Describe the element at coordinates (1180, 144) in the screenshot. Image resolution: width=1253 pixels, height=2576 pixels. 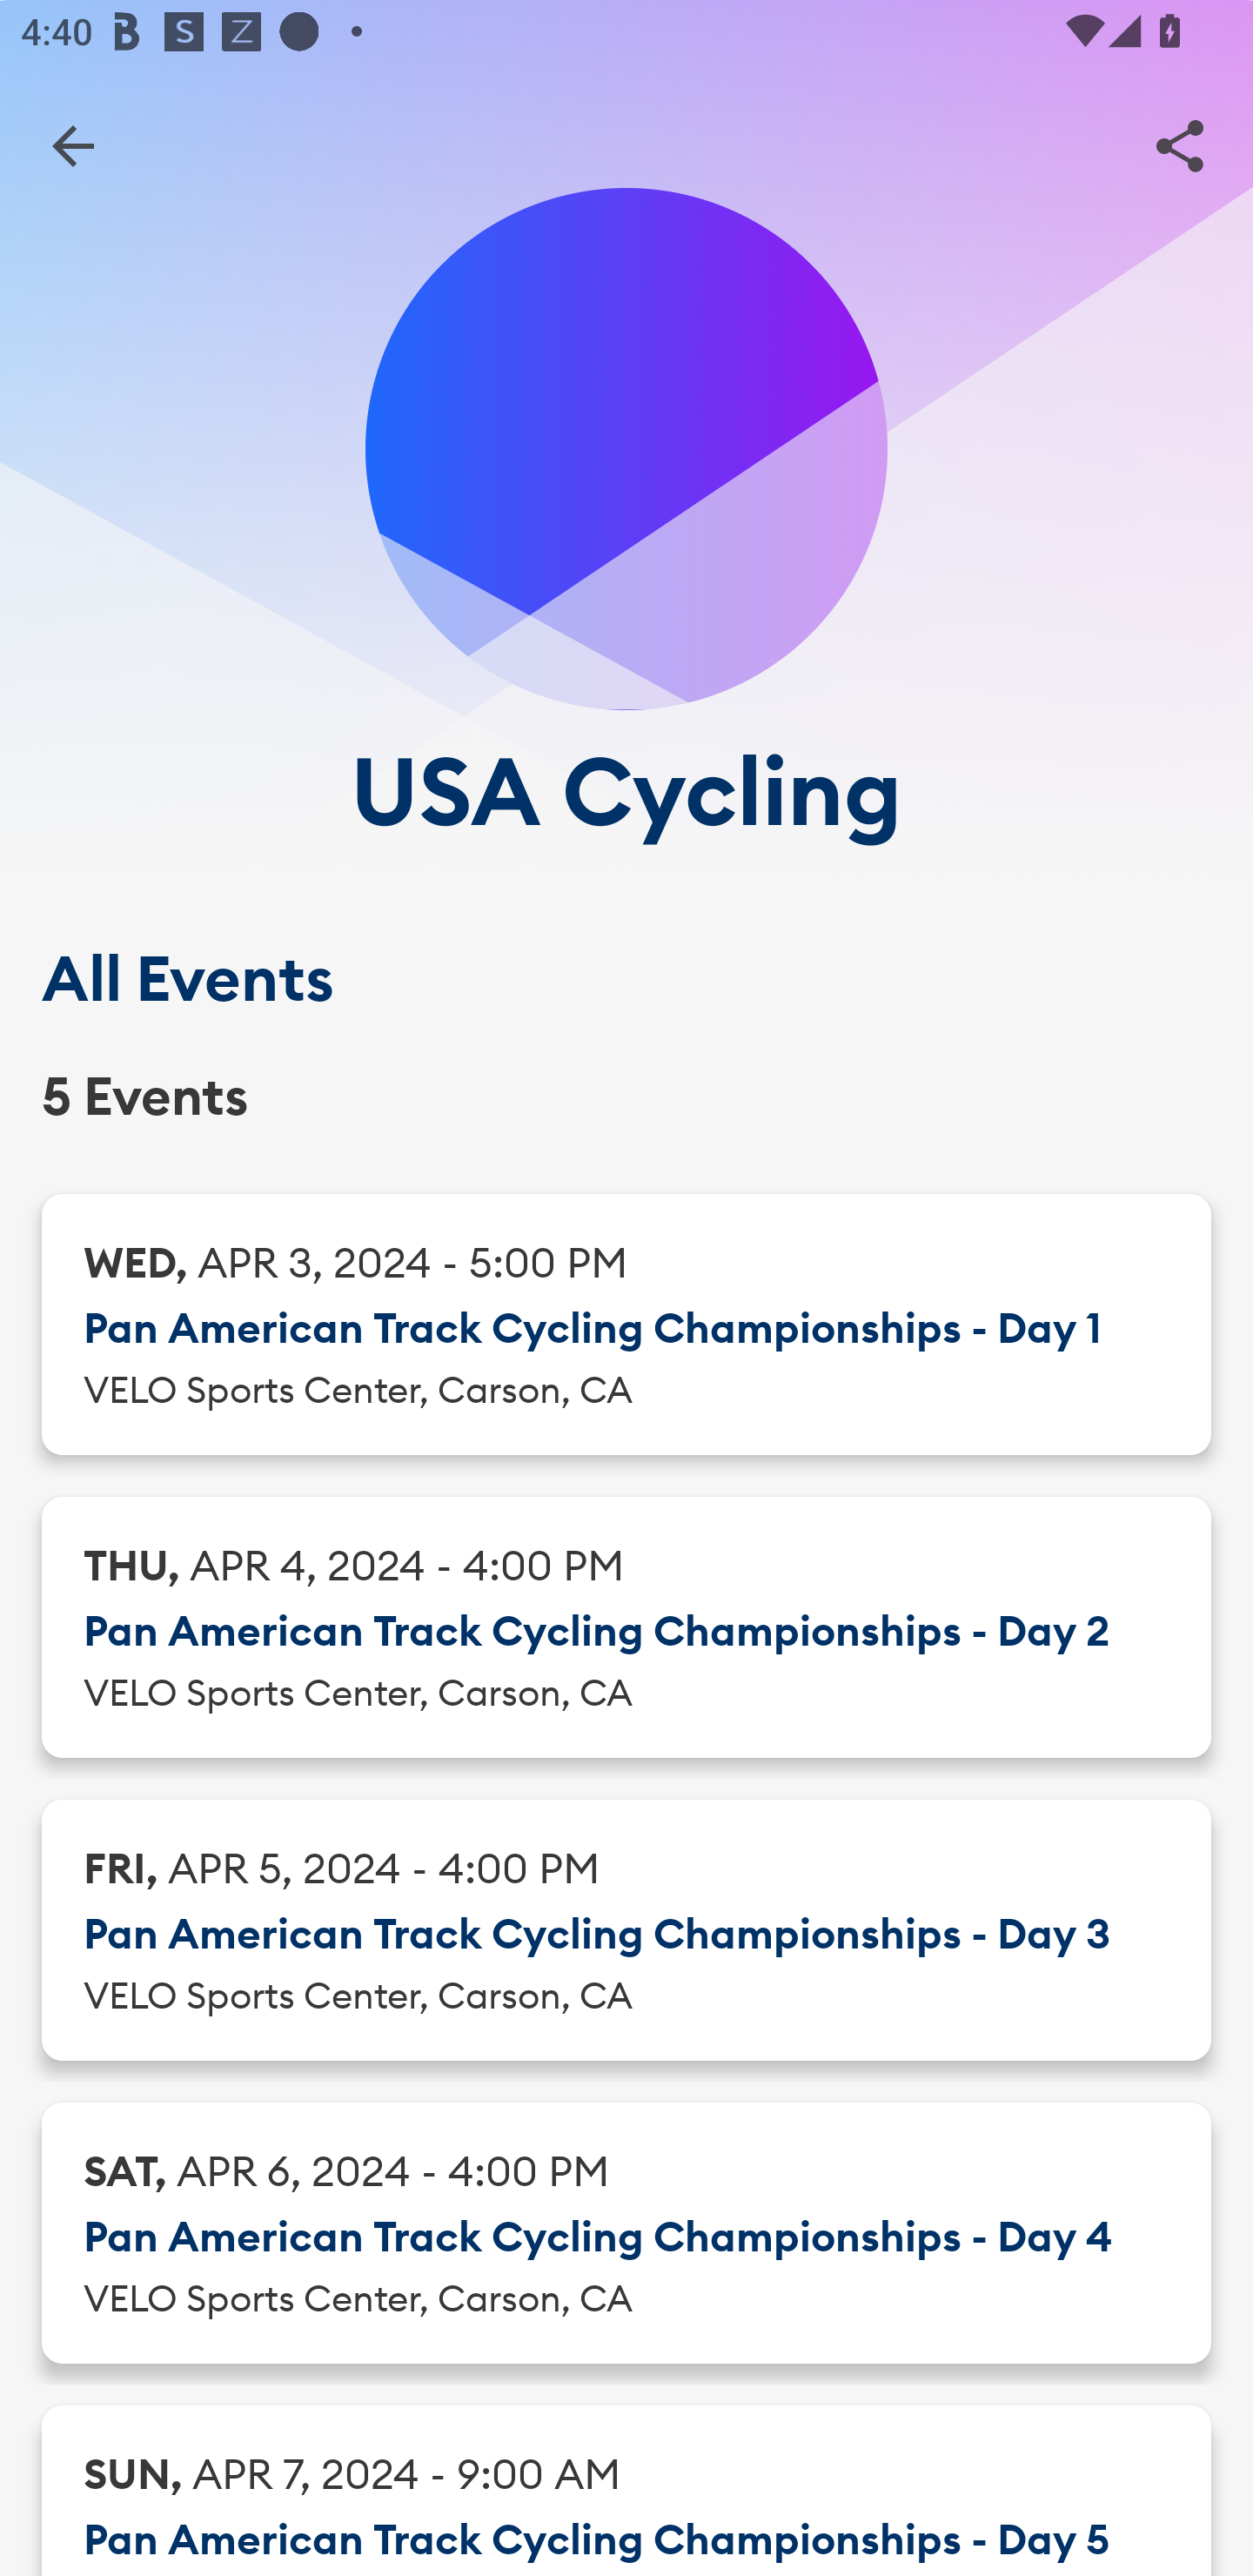
I see `Share` at that location.